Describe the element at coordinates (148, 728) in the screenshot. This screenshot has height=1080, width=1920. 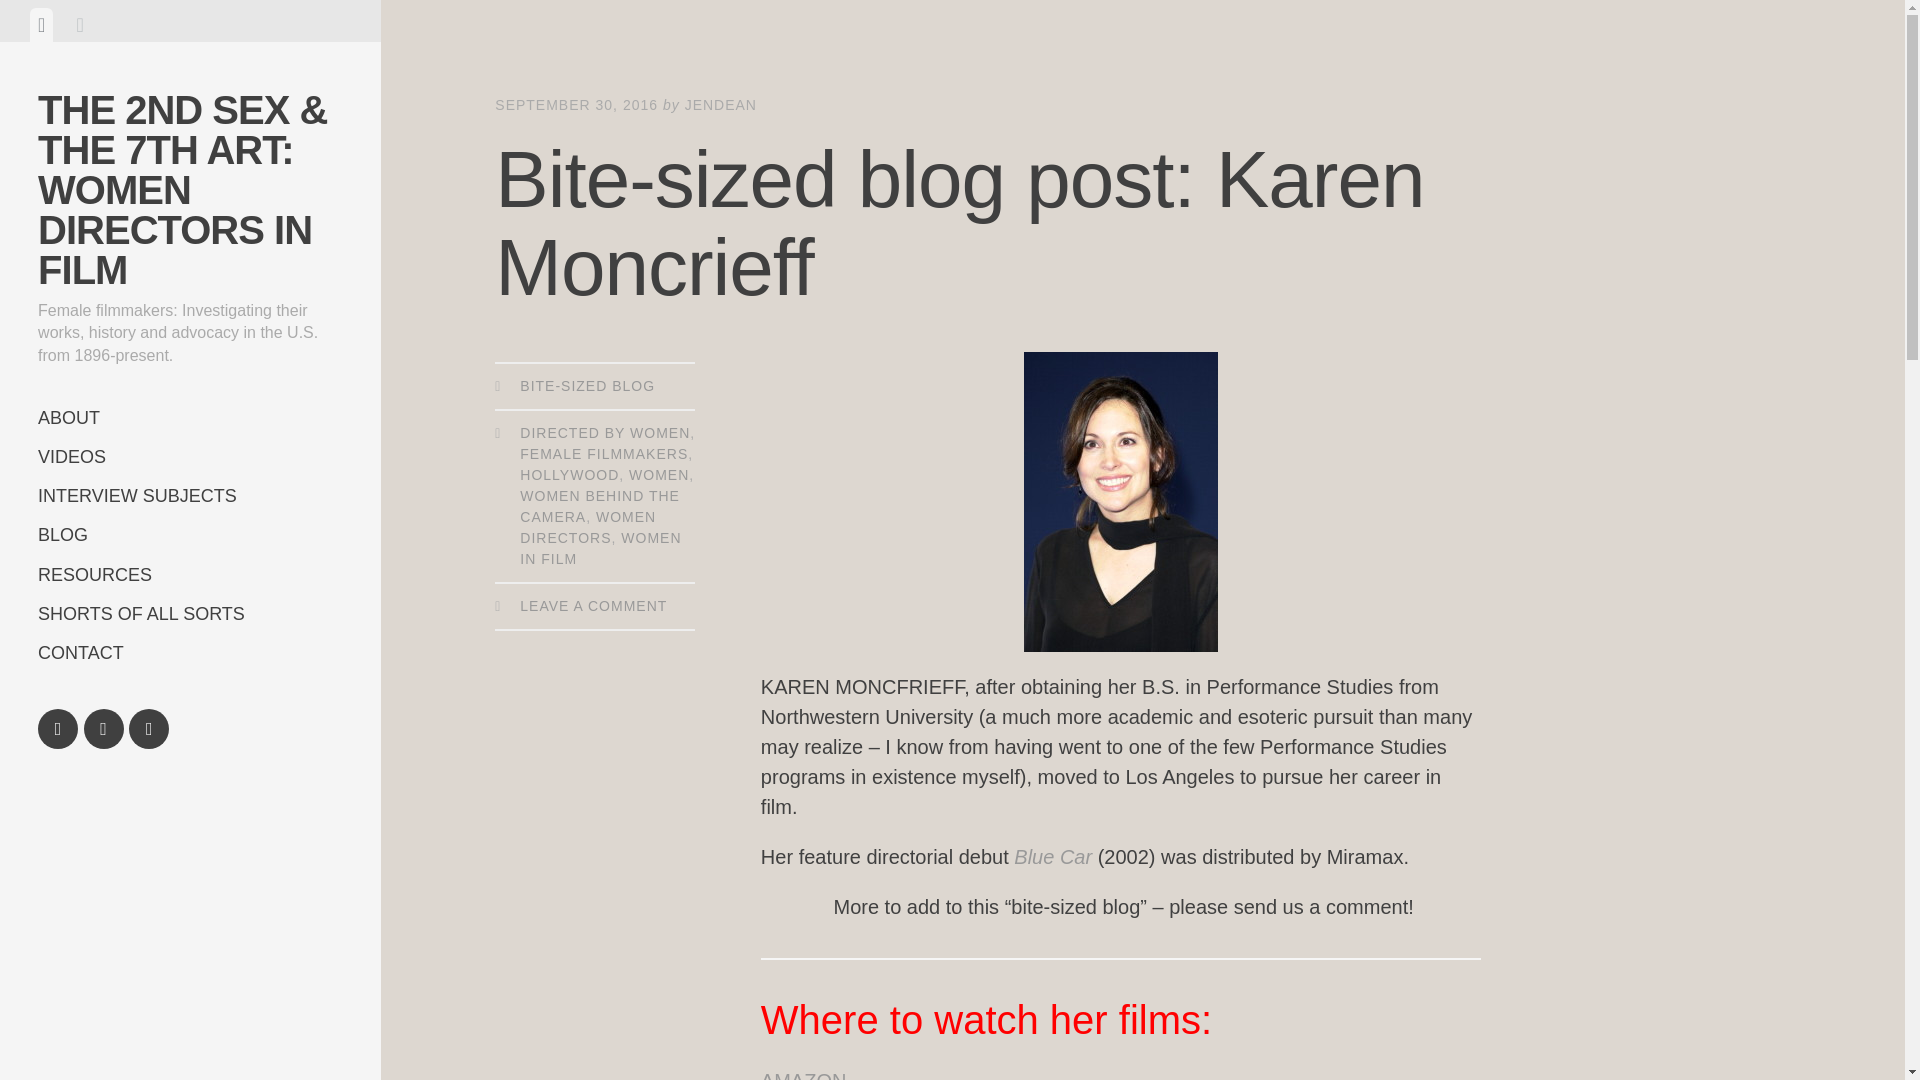
I see `Instagram` at that location.